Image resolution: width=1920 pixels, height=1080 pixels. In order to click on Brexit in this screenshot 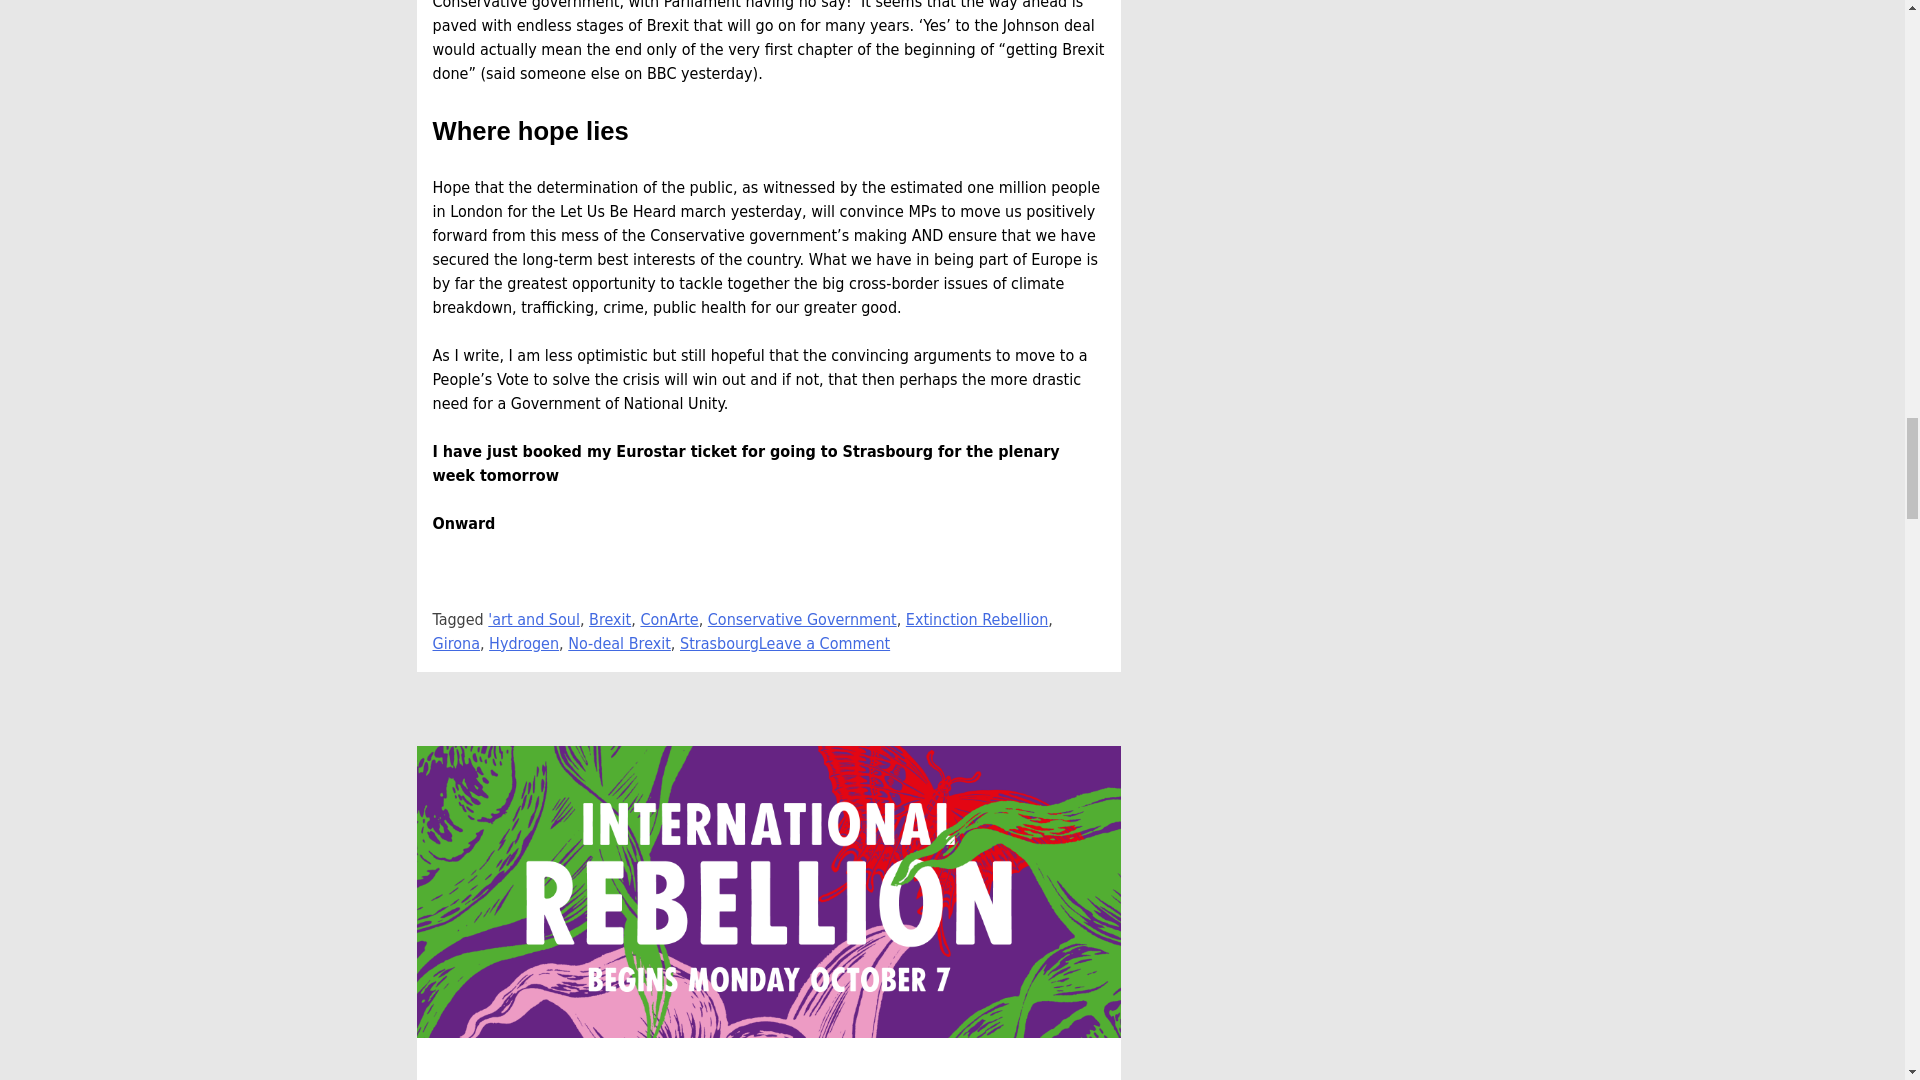, I will do `click(610, 619)`.